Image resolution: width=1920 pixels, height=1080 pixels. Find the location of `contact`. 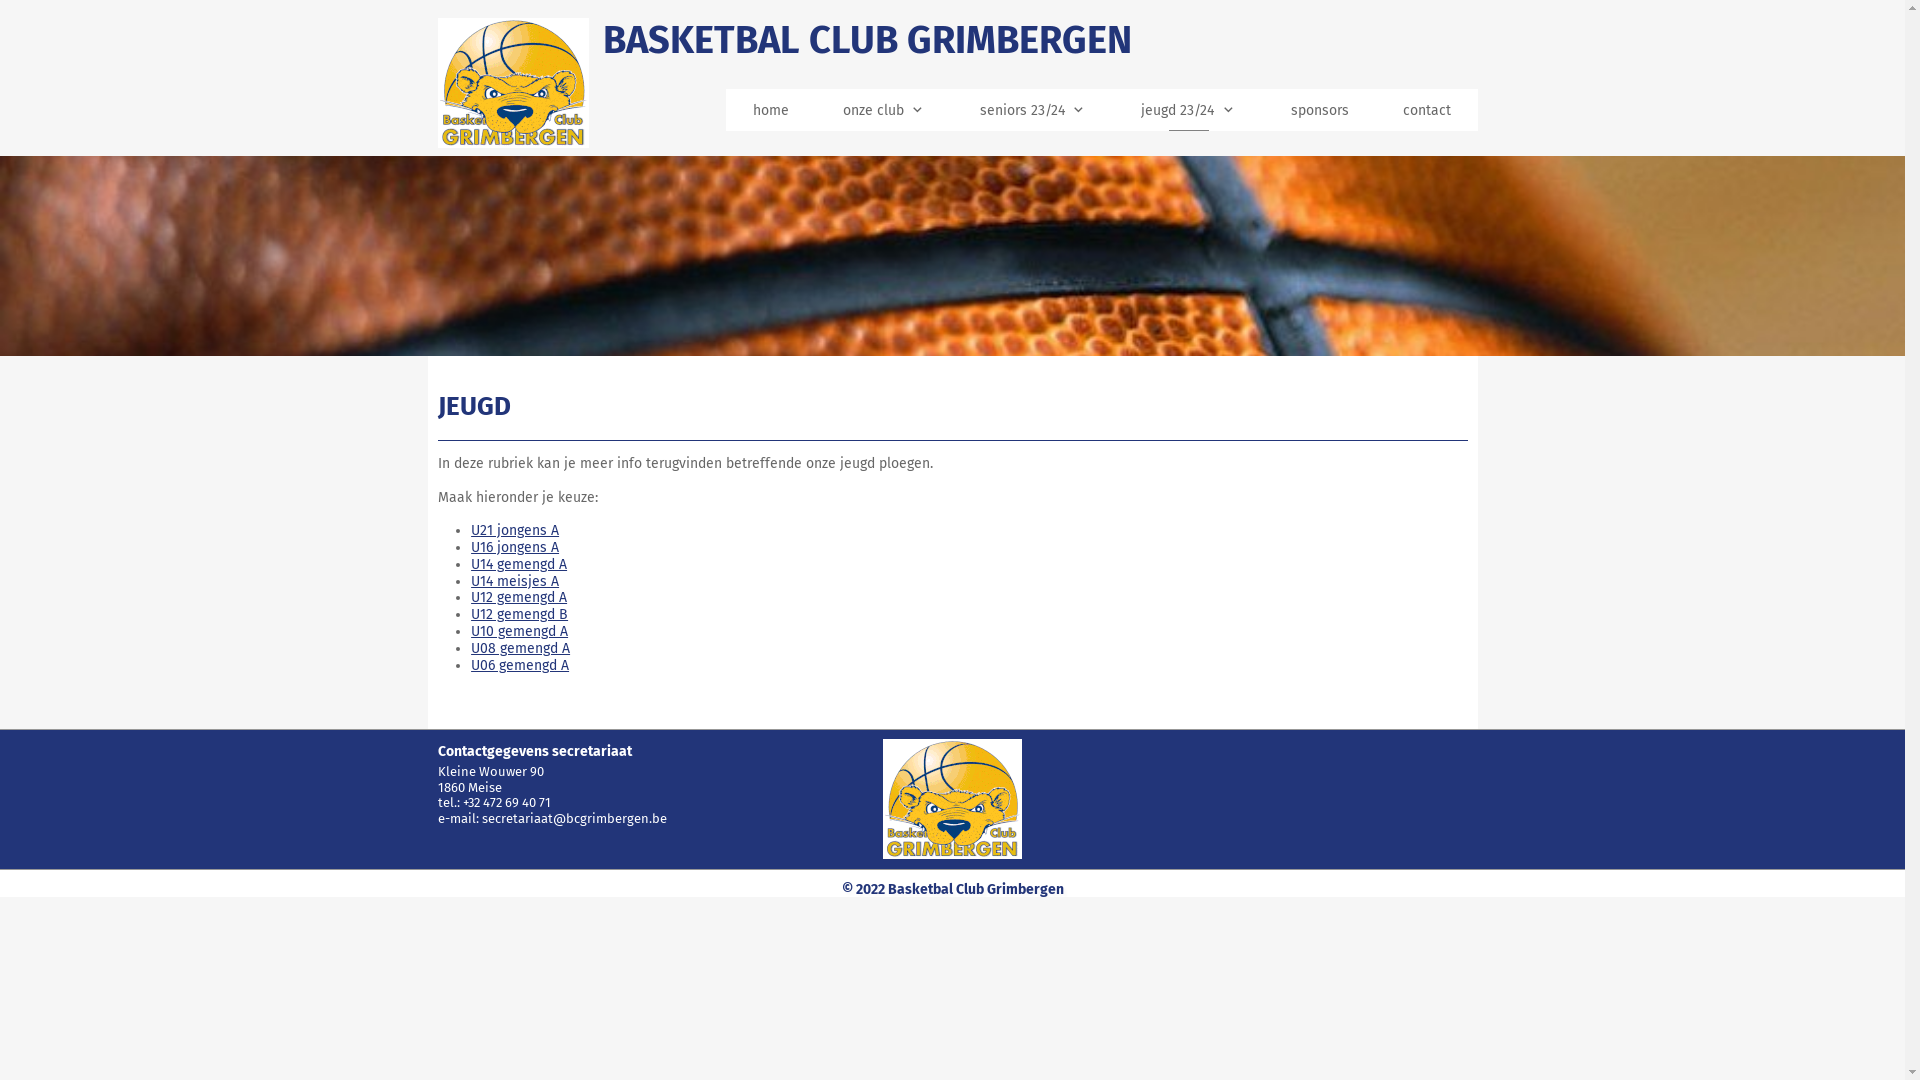

contact is located at coordinates (1427, 110).